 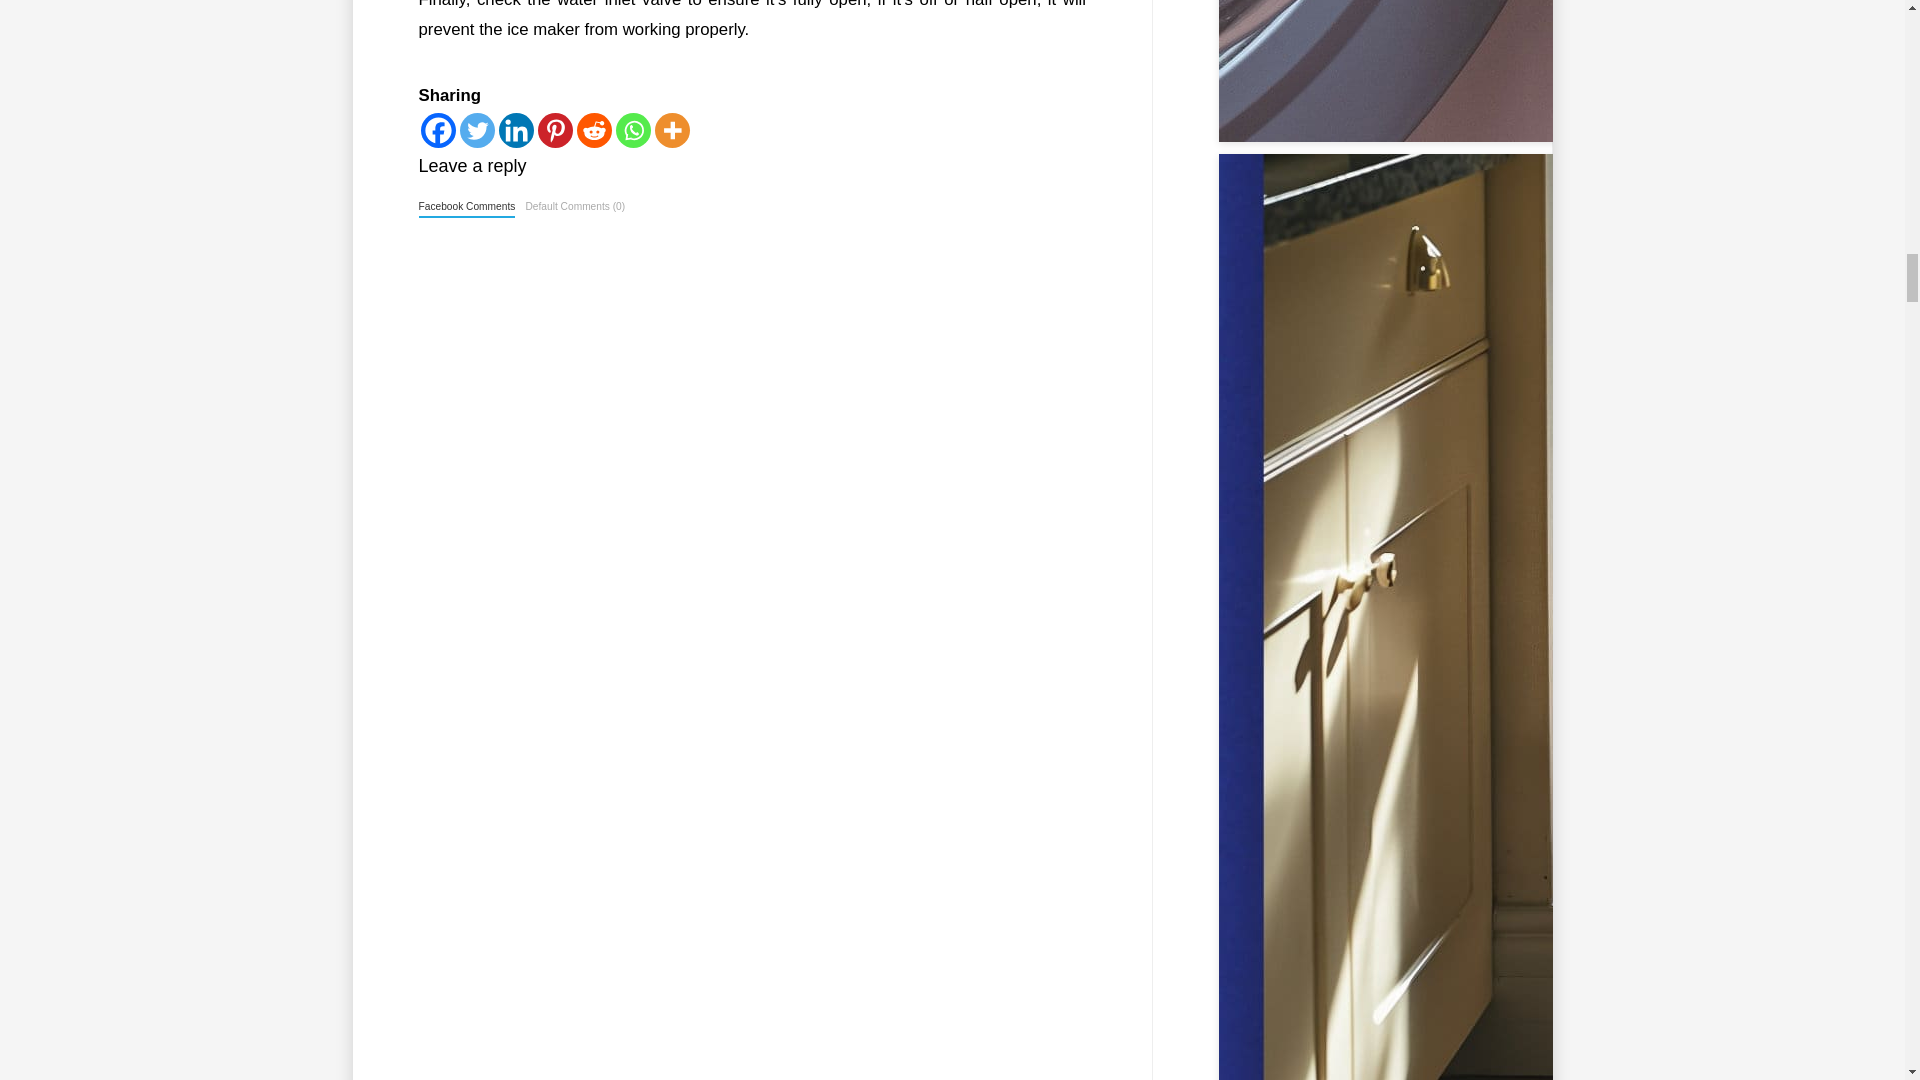 I want to click on Linkedin, so click(x=515, y=130).